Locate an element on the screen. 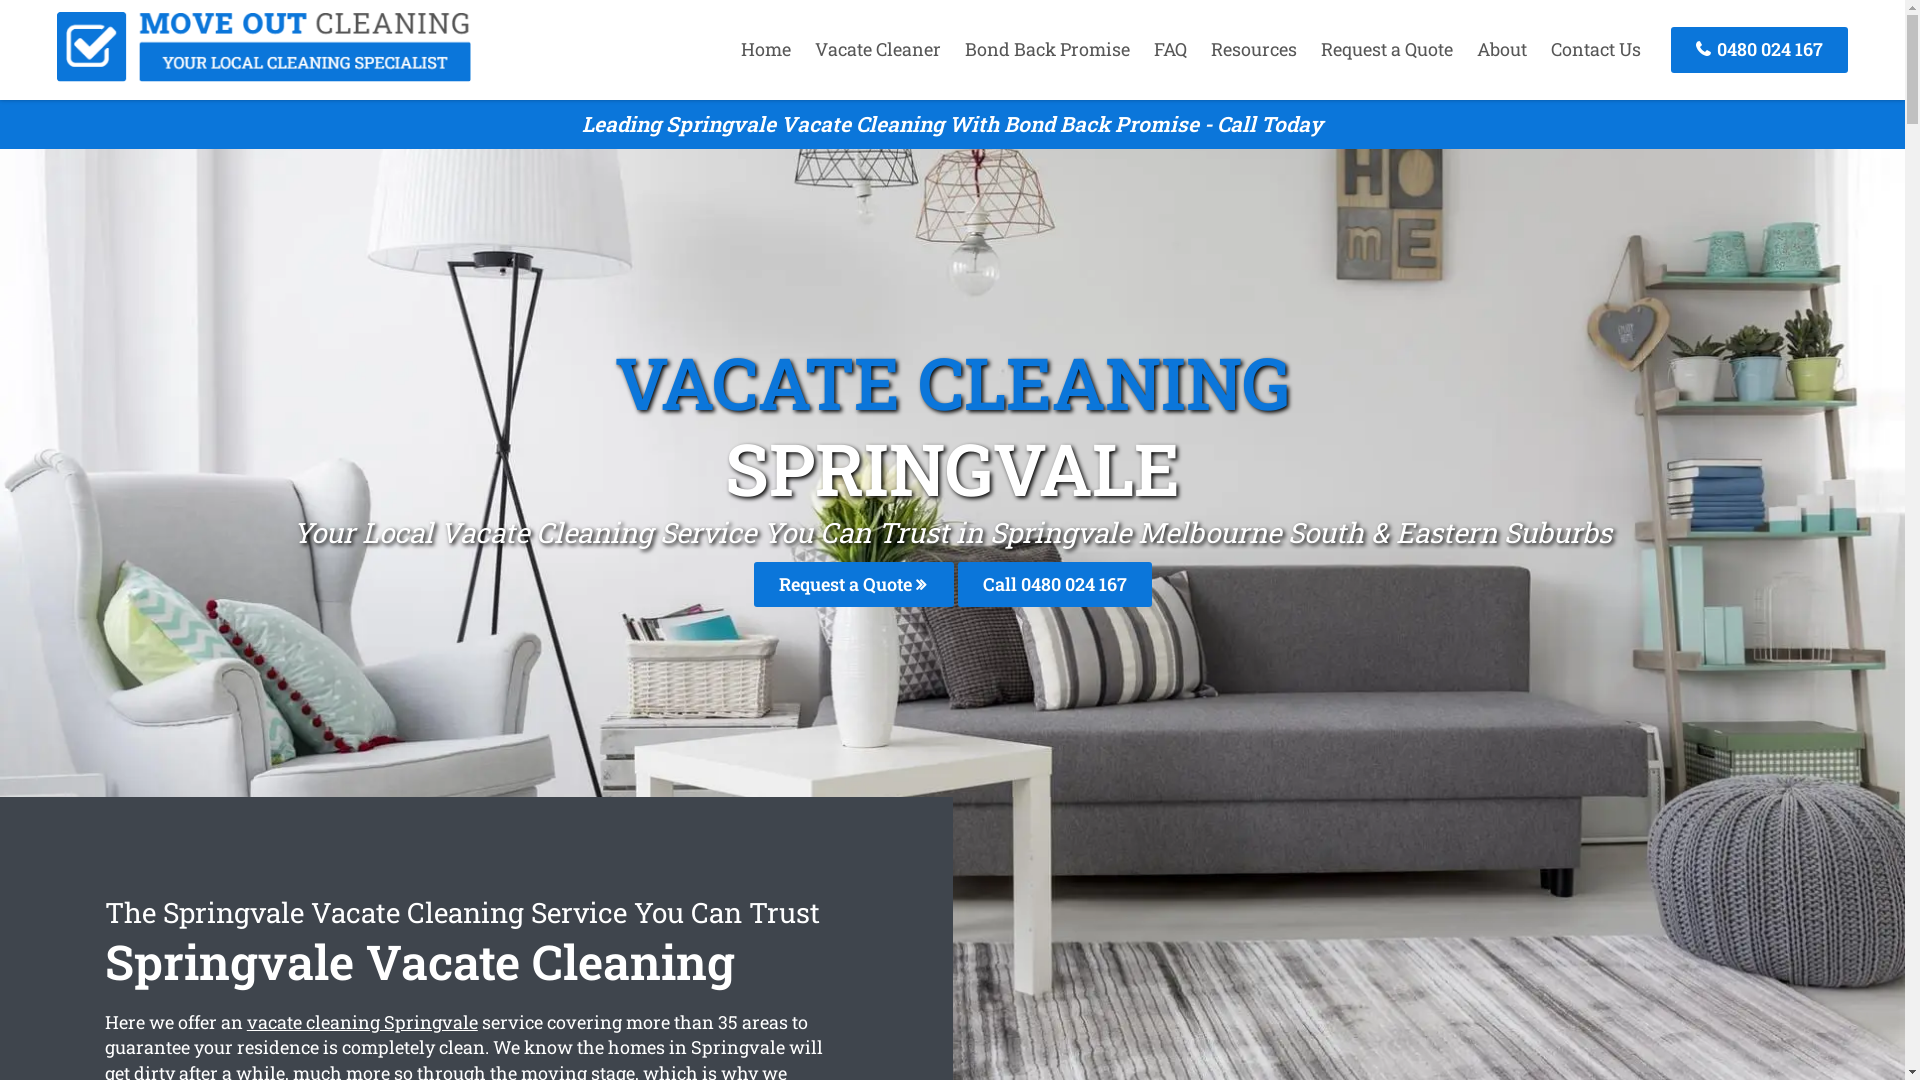 The height and width of the screenshot is (1080, 1920). 0480 024 167 is located at coordinates (1760, 50).